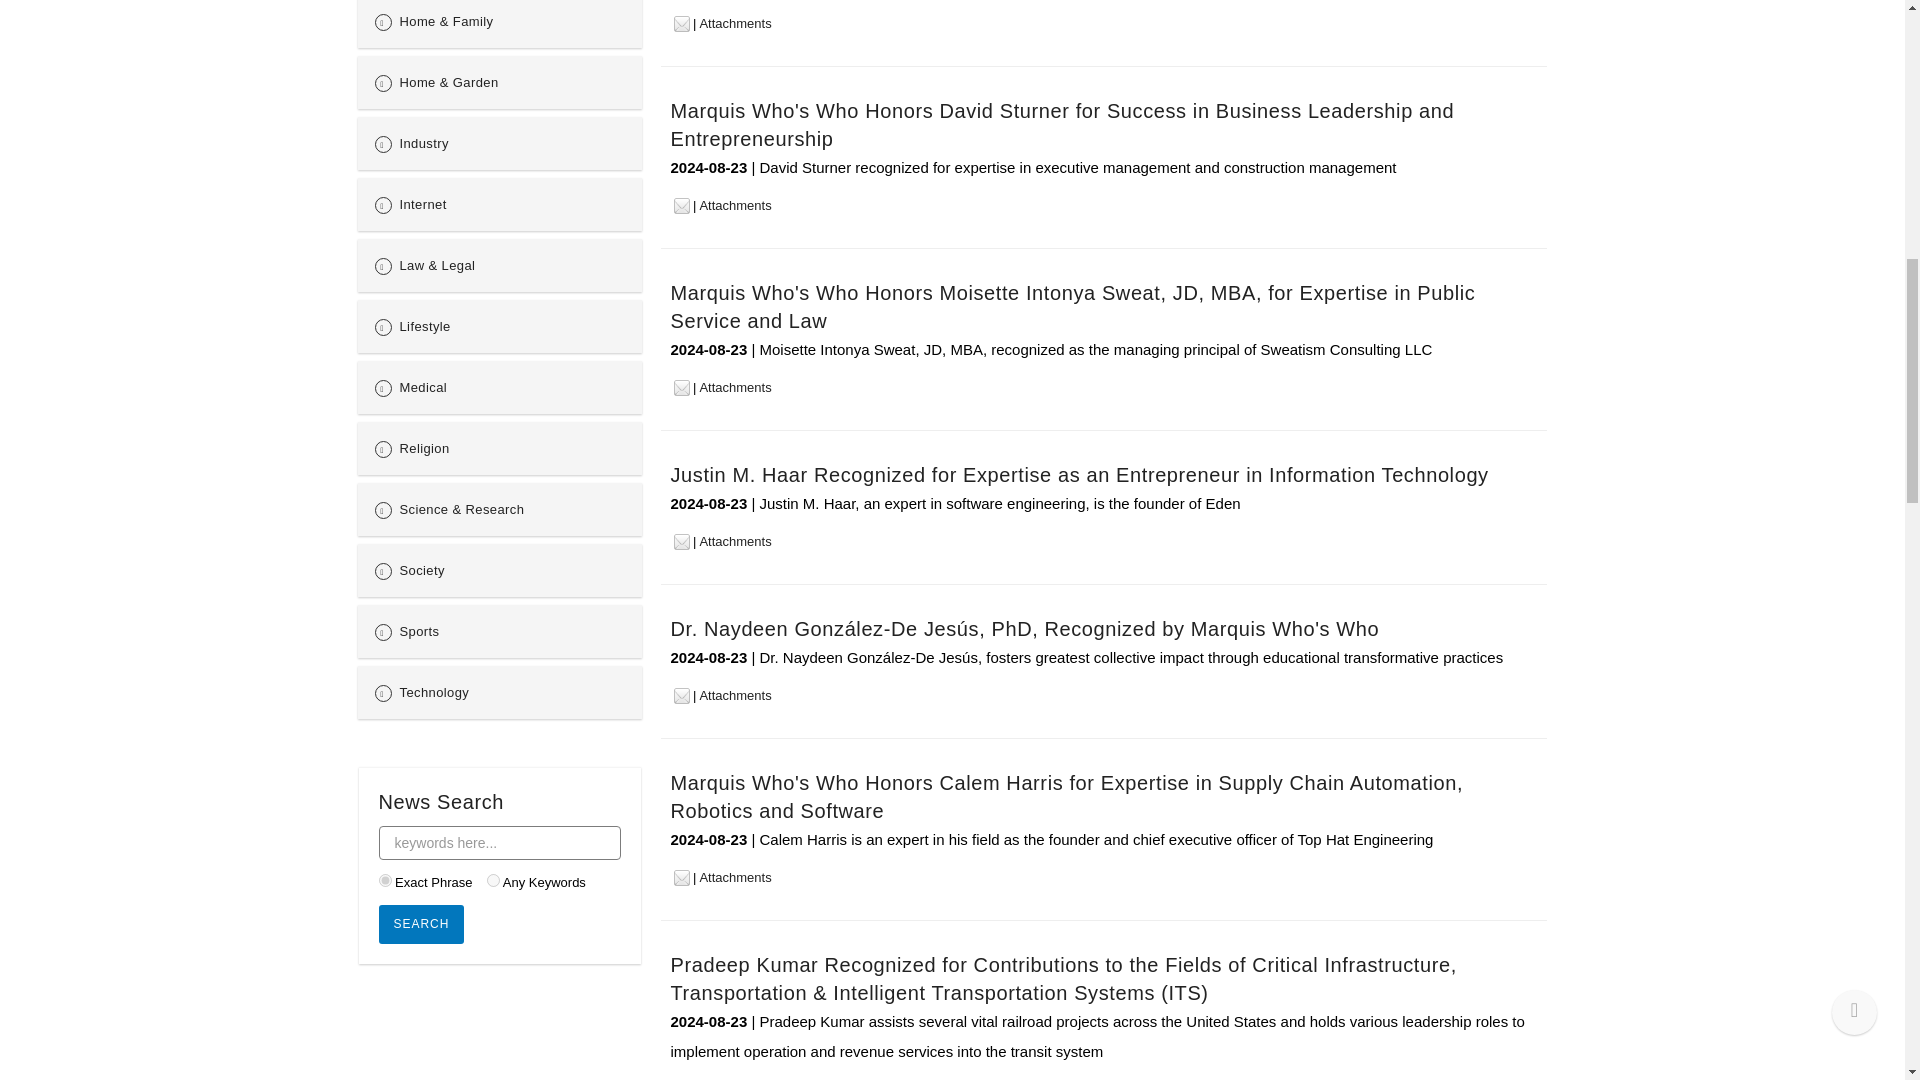  Describe the element at coordinates (384, 880) in the screenshot. I see `E` at that location.